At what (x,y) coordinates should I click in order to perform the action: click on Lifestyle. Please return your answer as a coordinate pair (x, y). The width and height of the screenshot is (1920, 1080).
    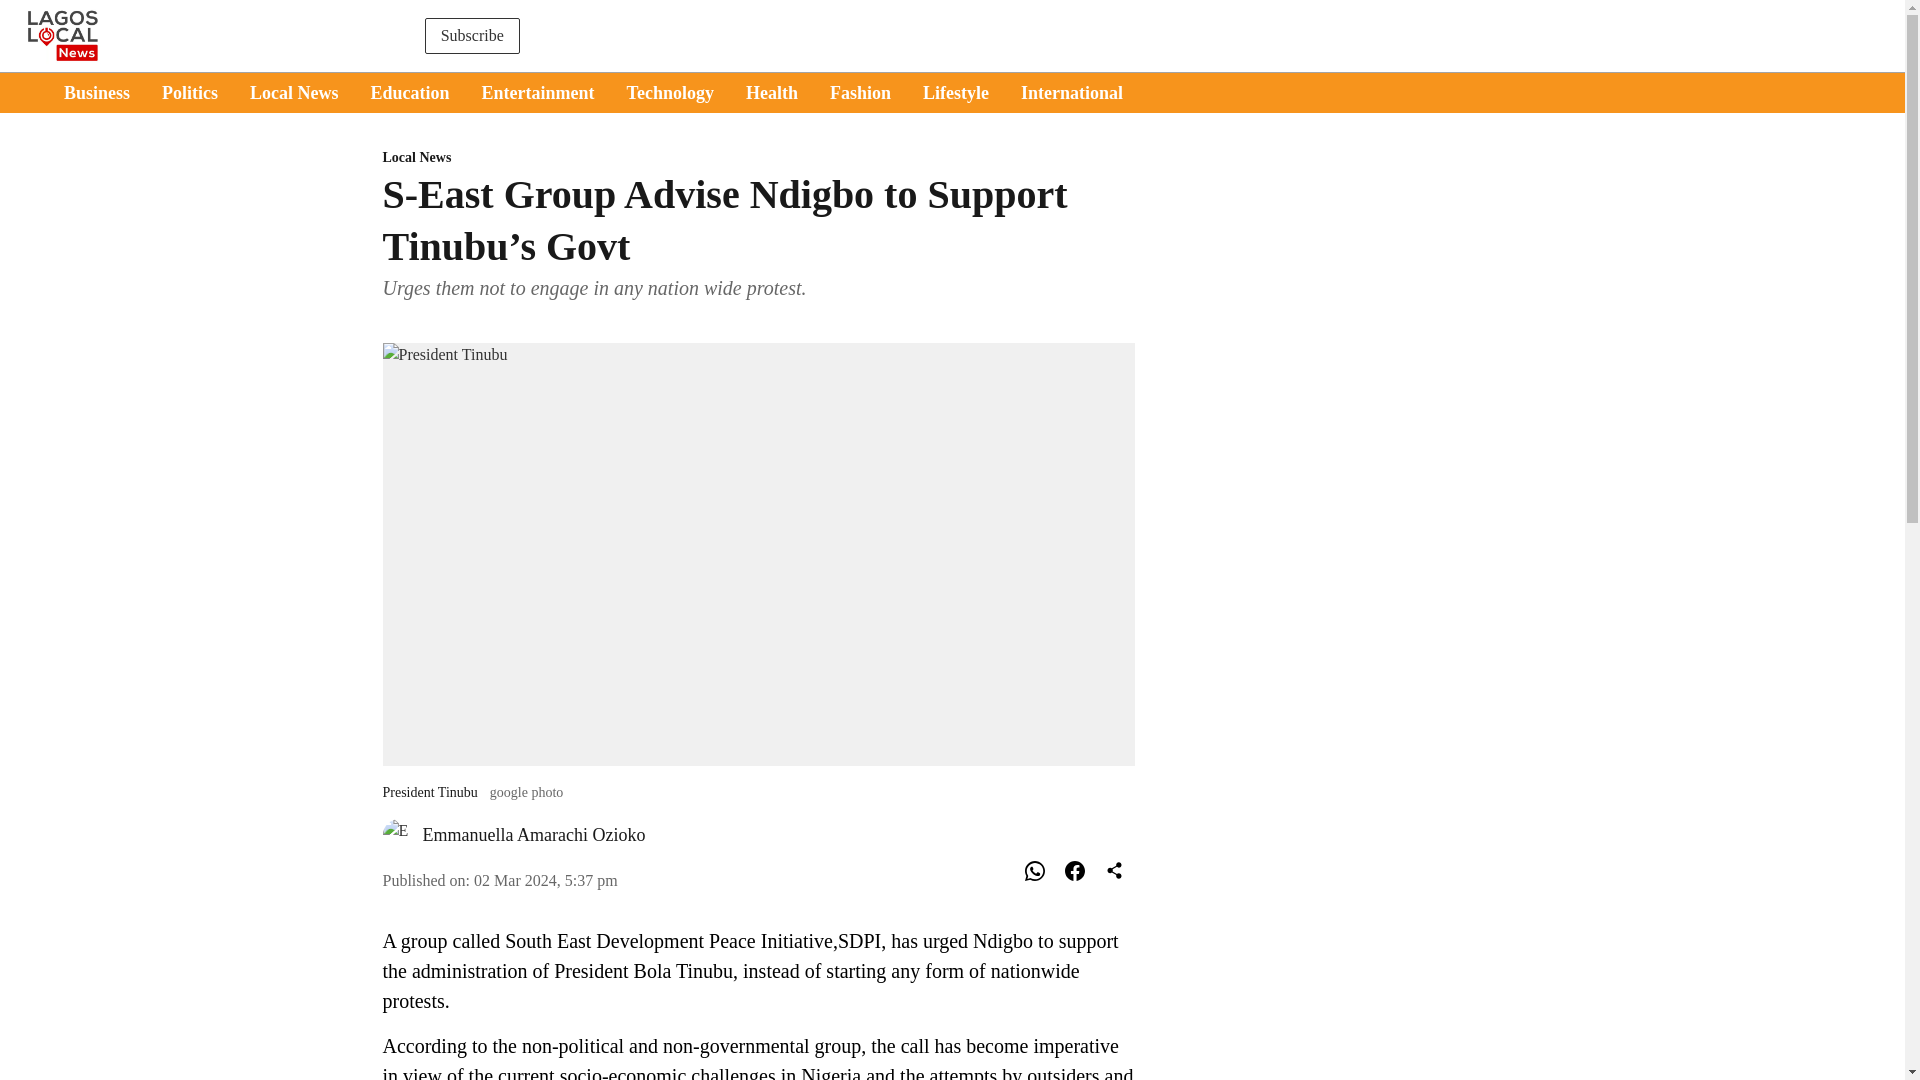
    Looking at the image, I should click on (956, 92).